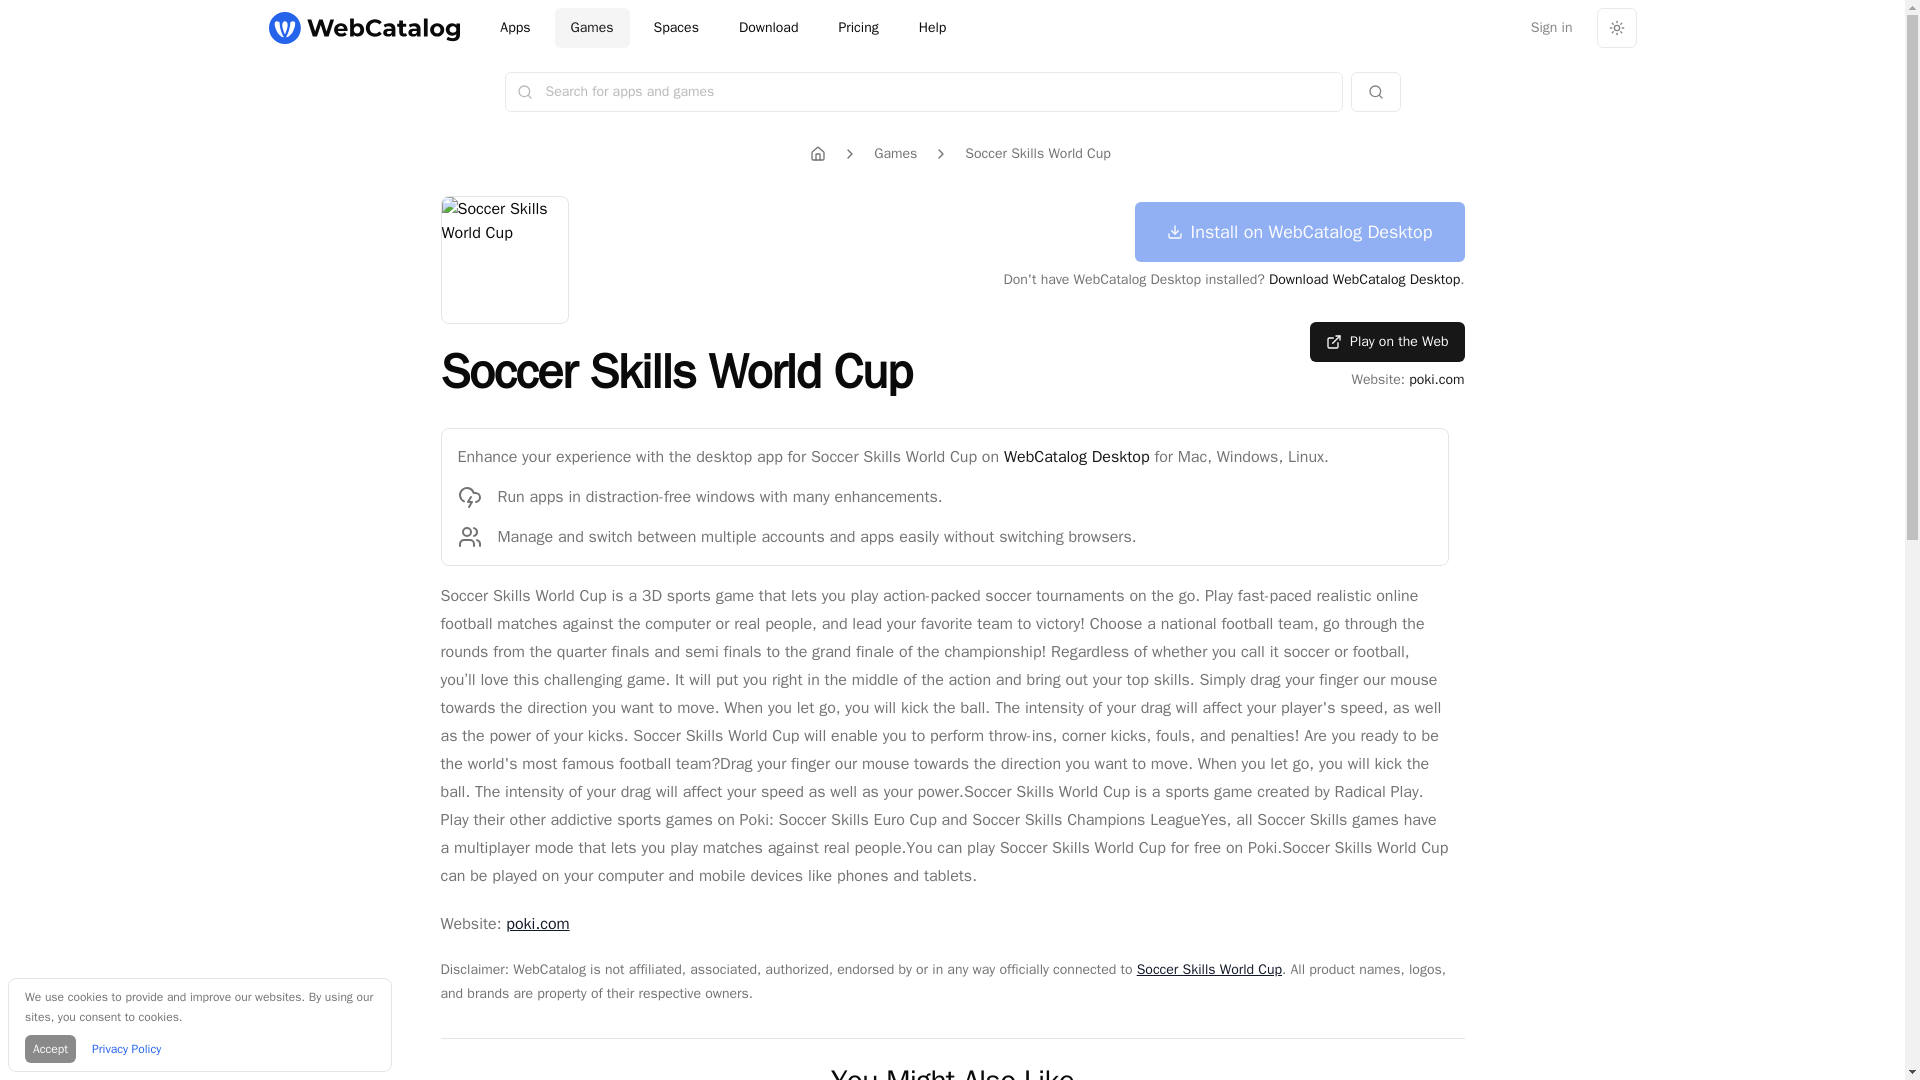 This screenshot has height=1080, width=1920. What do you see at coordinates (1209, 970) in the screenshot?
I see `Soccer Skills World Cup` at bounding box center [1209, 970].